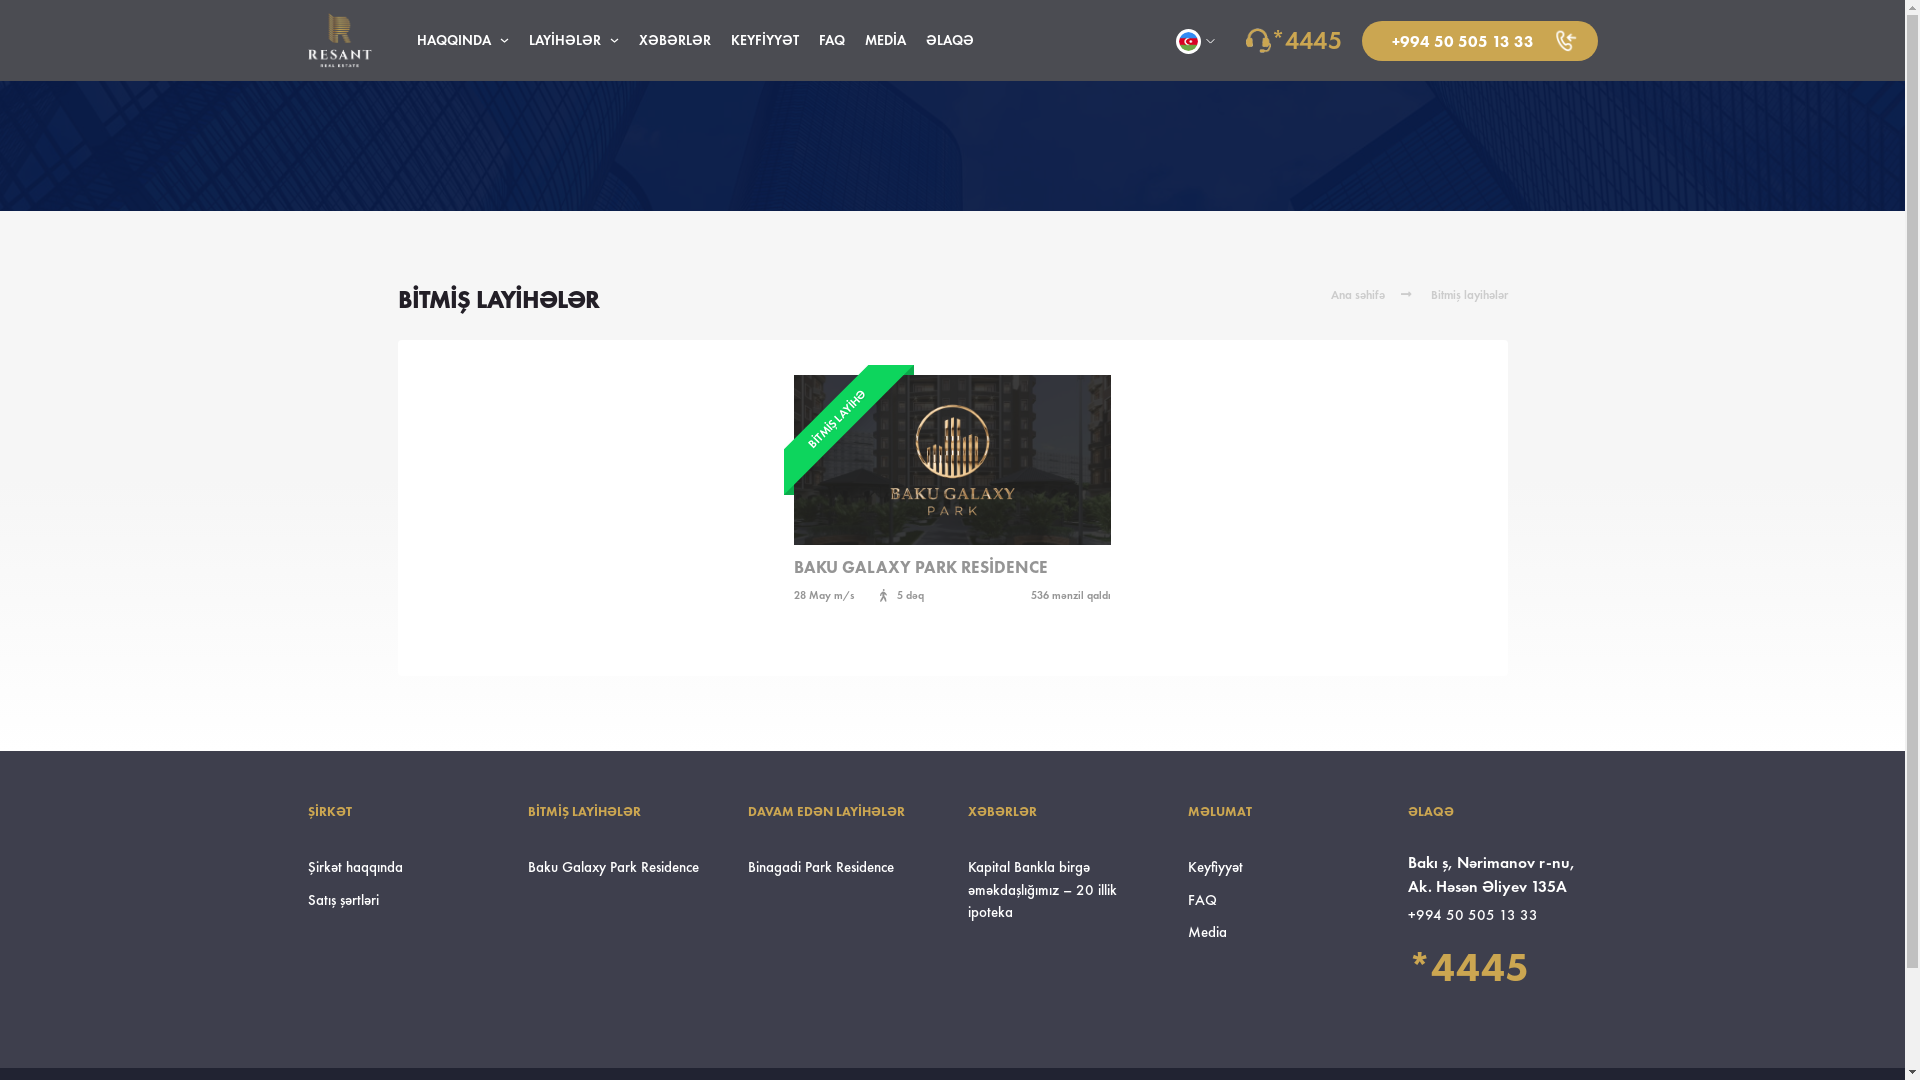 This screenshot has width=1920, height=1080. I want to click on FAQ, so click(832, 41).